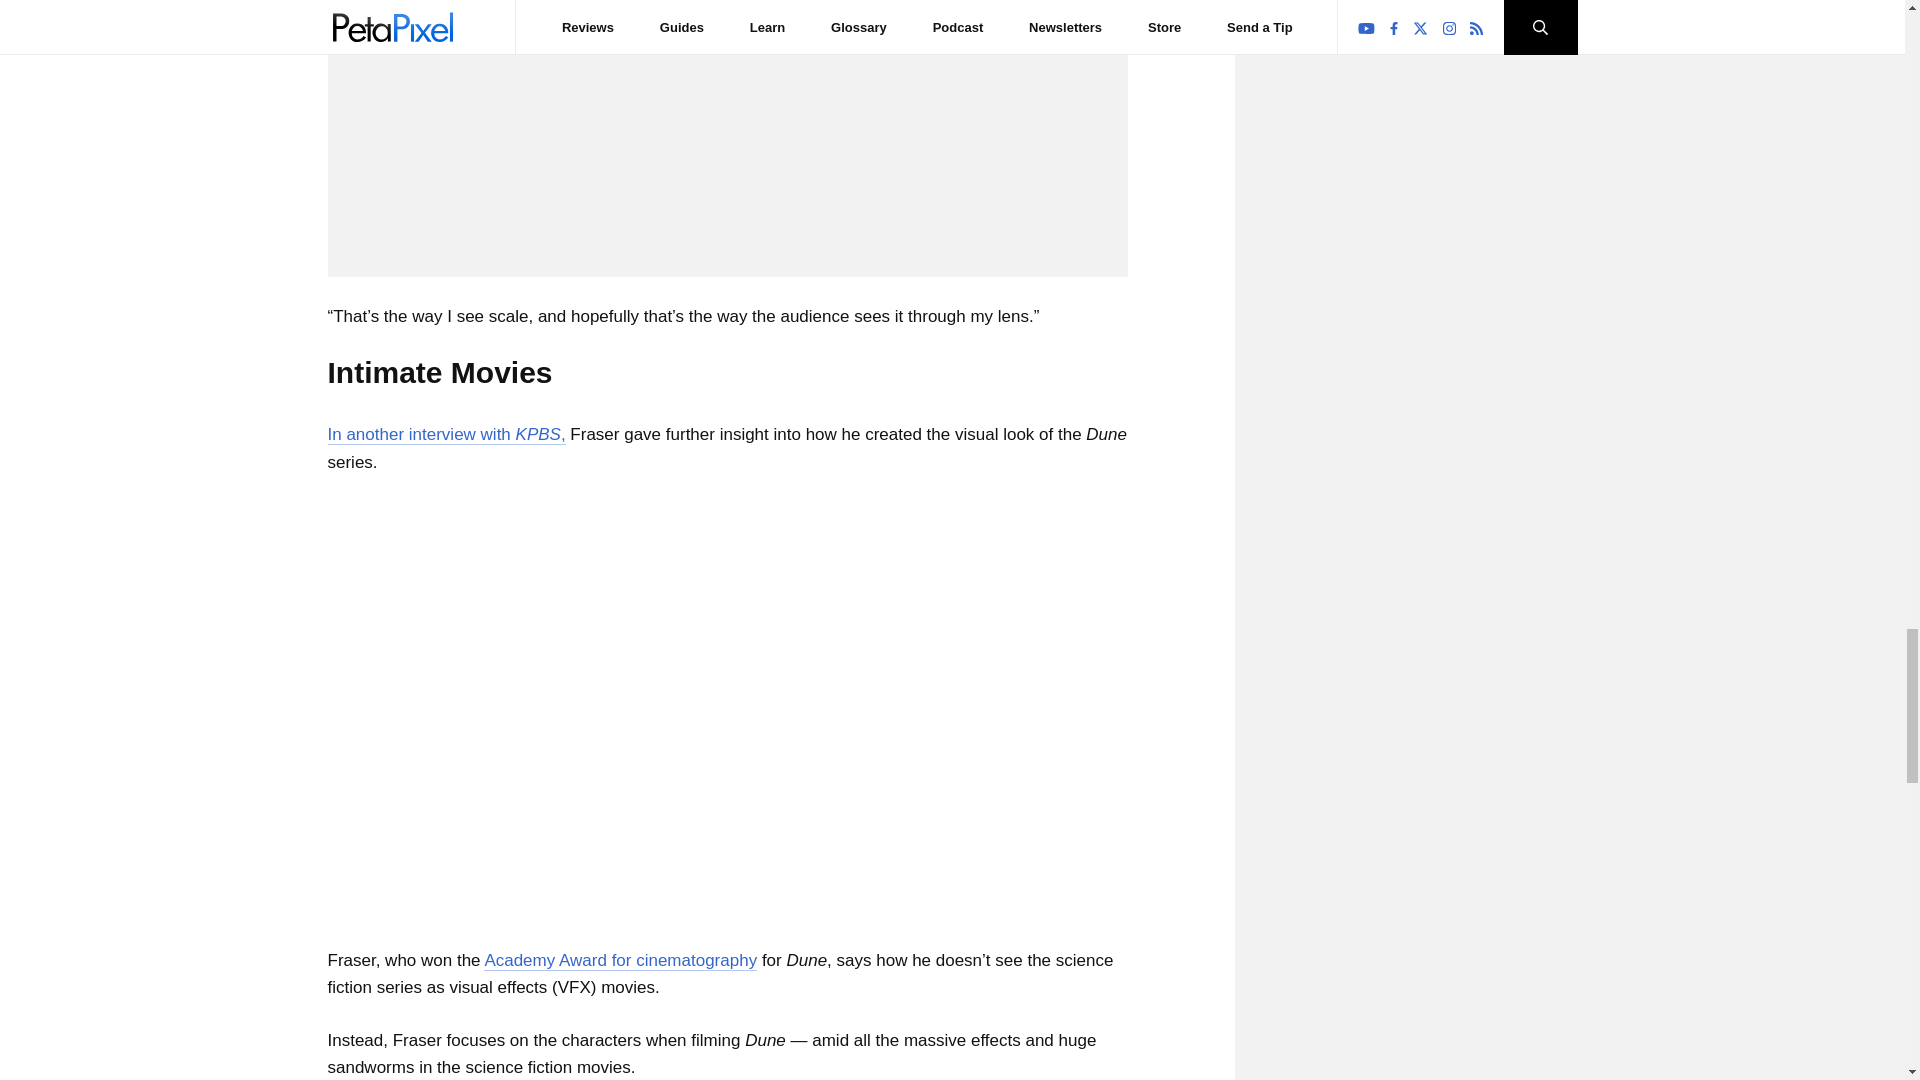 This screenshot has width=1920, height=1080. Describe the element at coordinates (620, 960) in the screenshot. I see `Academy Award for cinematography` at that location.